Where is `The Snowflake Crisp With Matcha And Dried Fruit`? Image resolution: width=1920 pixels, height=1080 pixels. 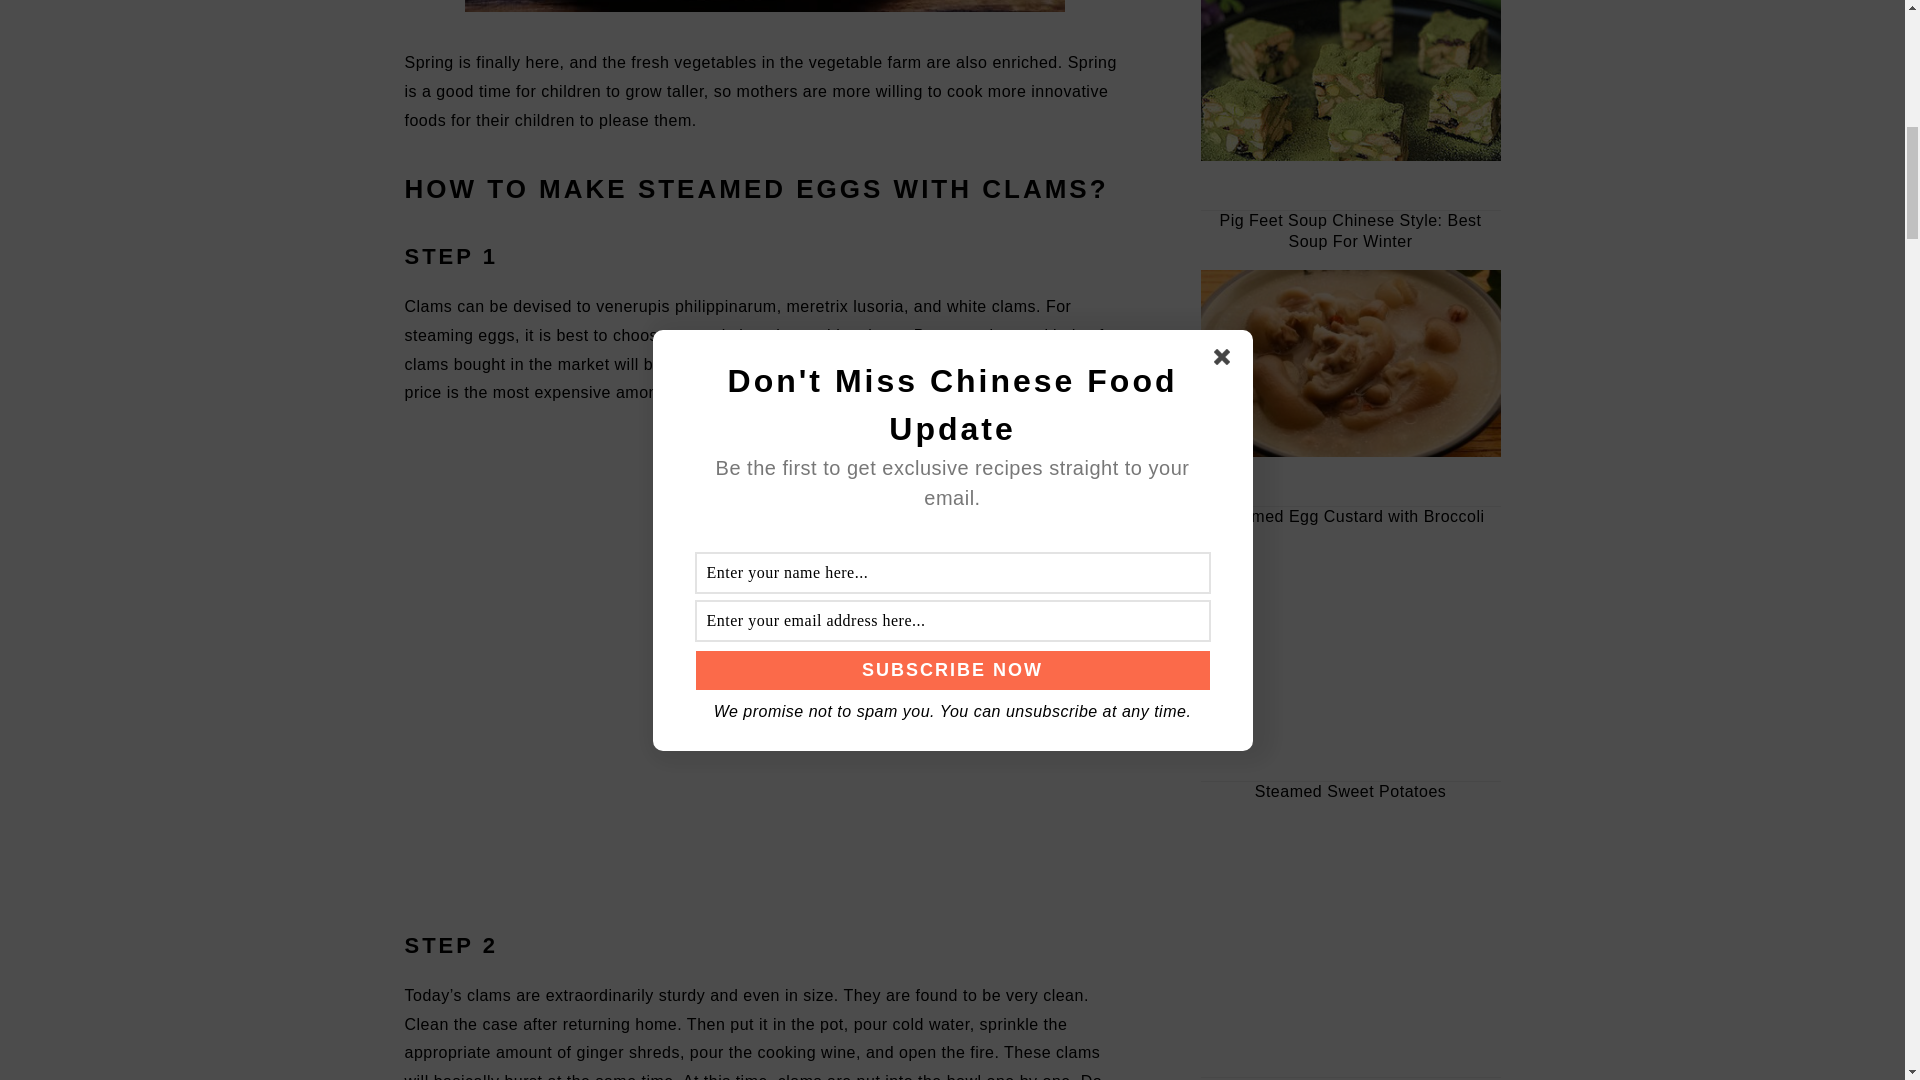 The Snowflake Crisp With Matcha And Dried Fruit is located at coordinates (1350, 80).